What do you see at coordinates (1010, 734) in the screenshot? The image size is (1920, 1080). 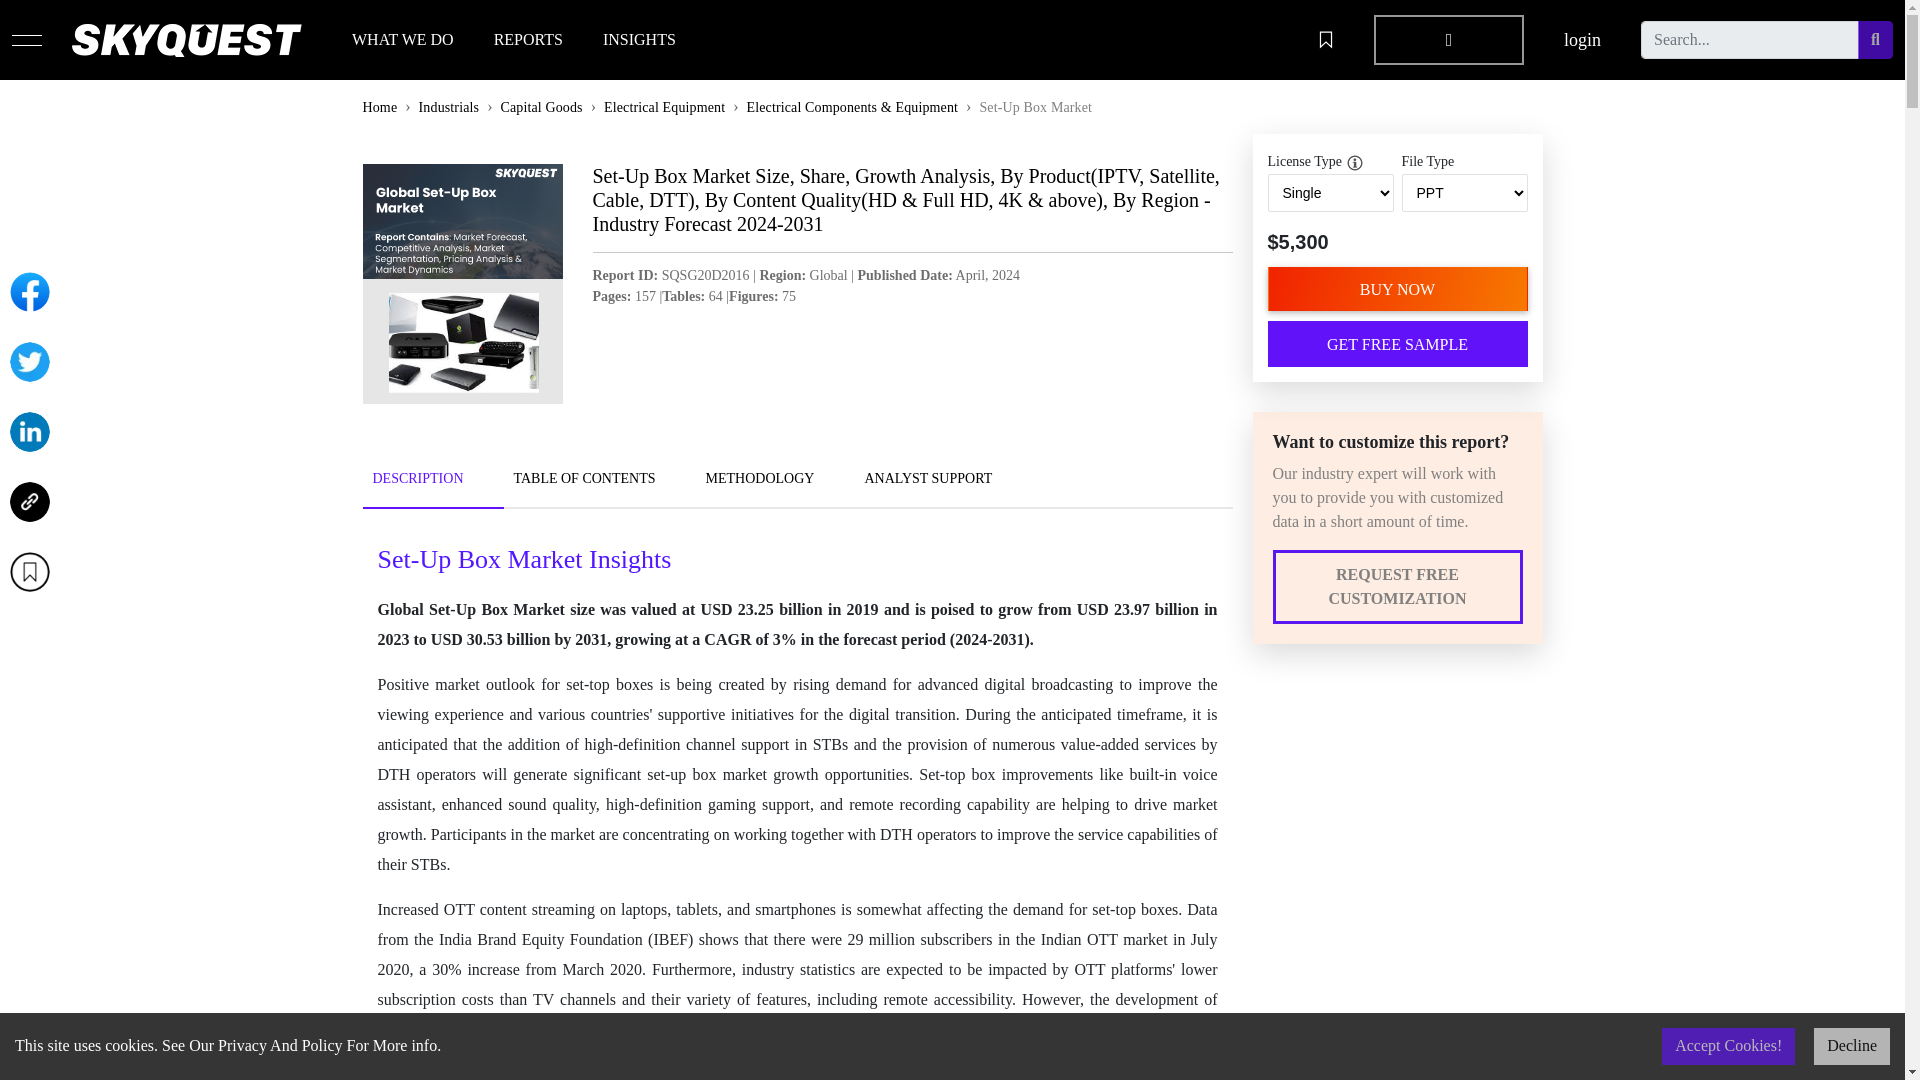 I see `Privacy Policy` at bounding box center [1010, 734].